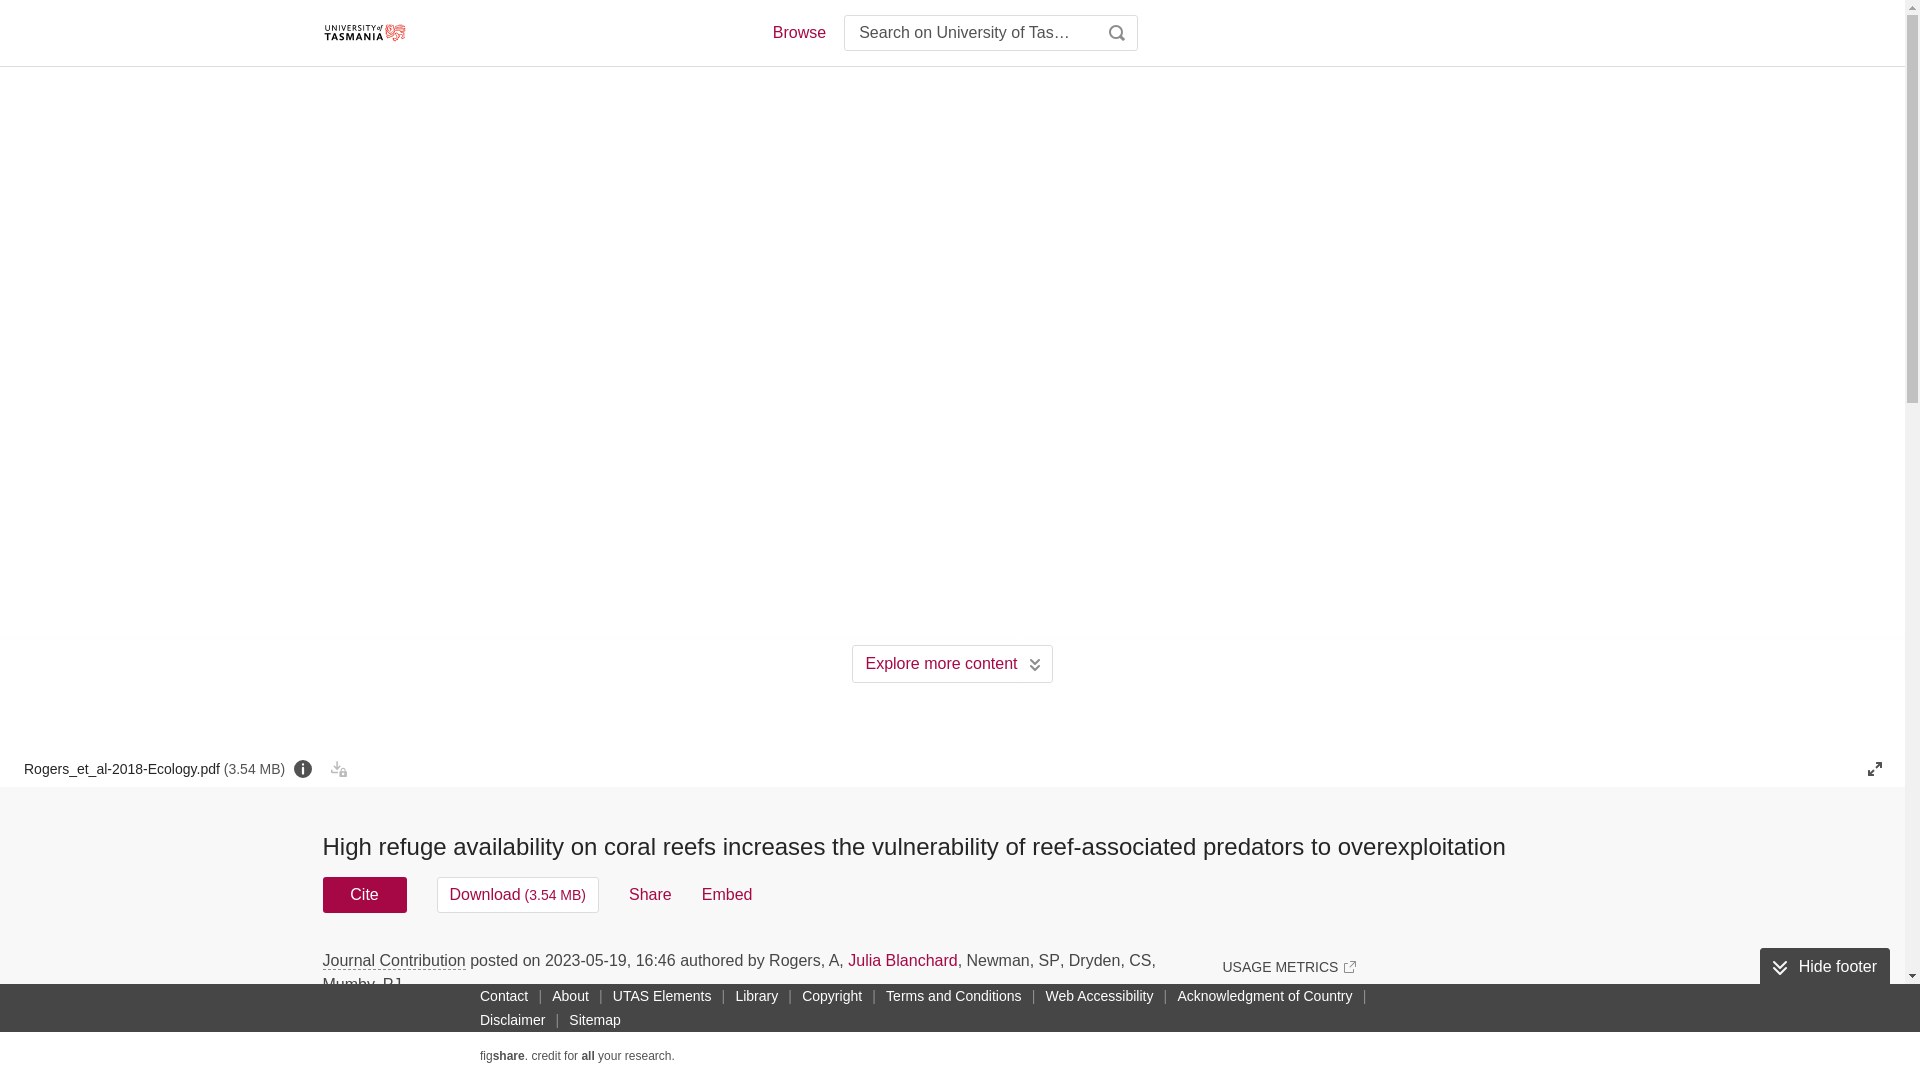  I want to click on Embed, so click(727, 894).